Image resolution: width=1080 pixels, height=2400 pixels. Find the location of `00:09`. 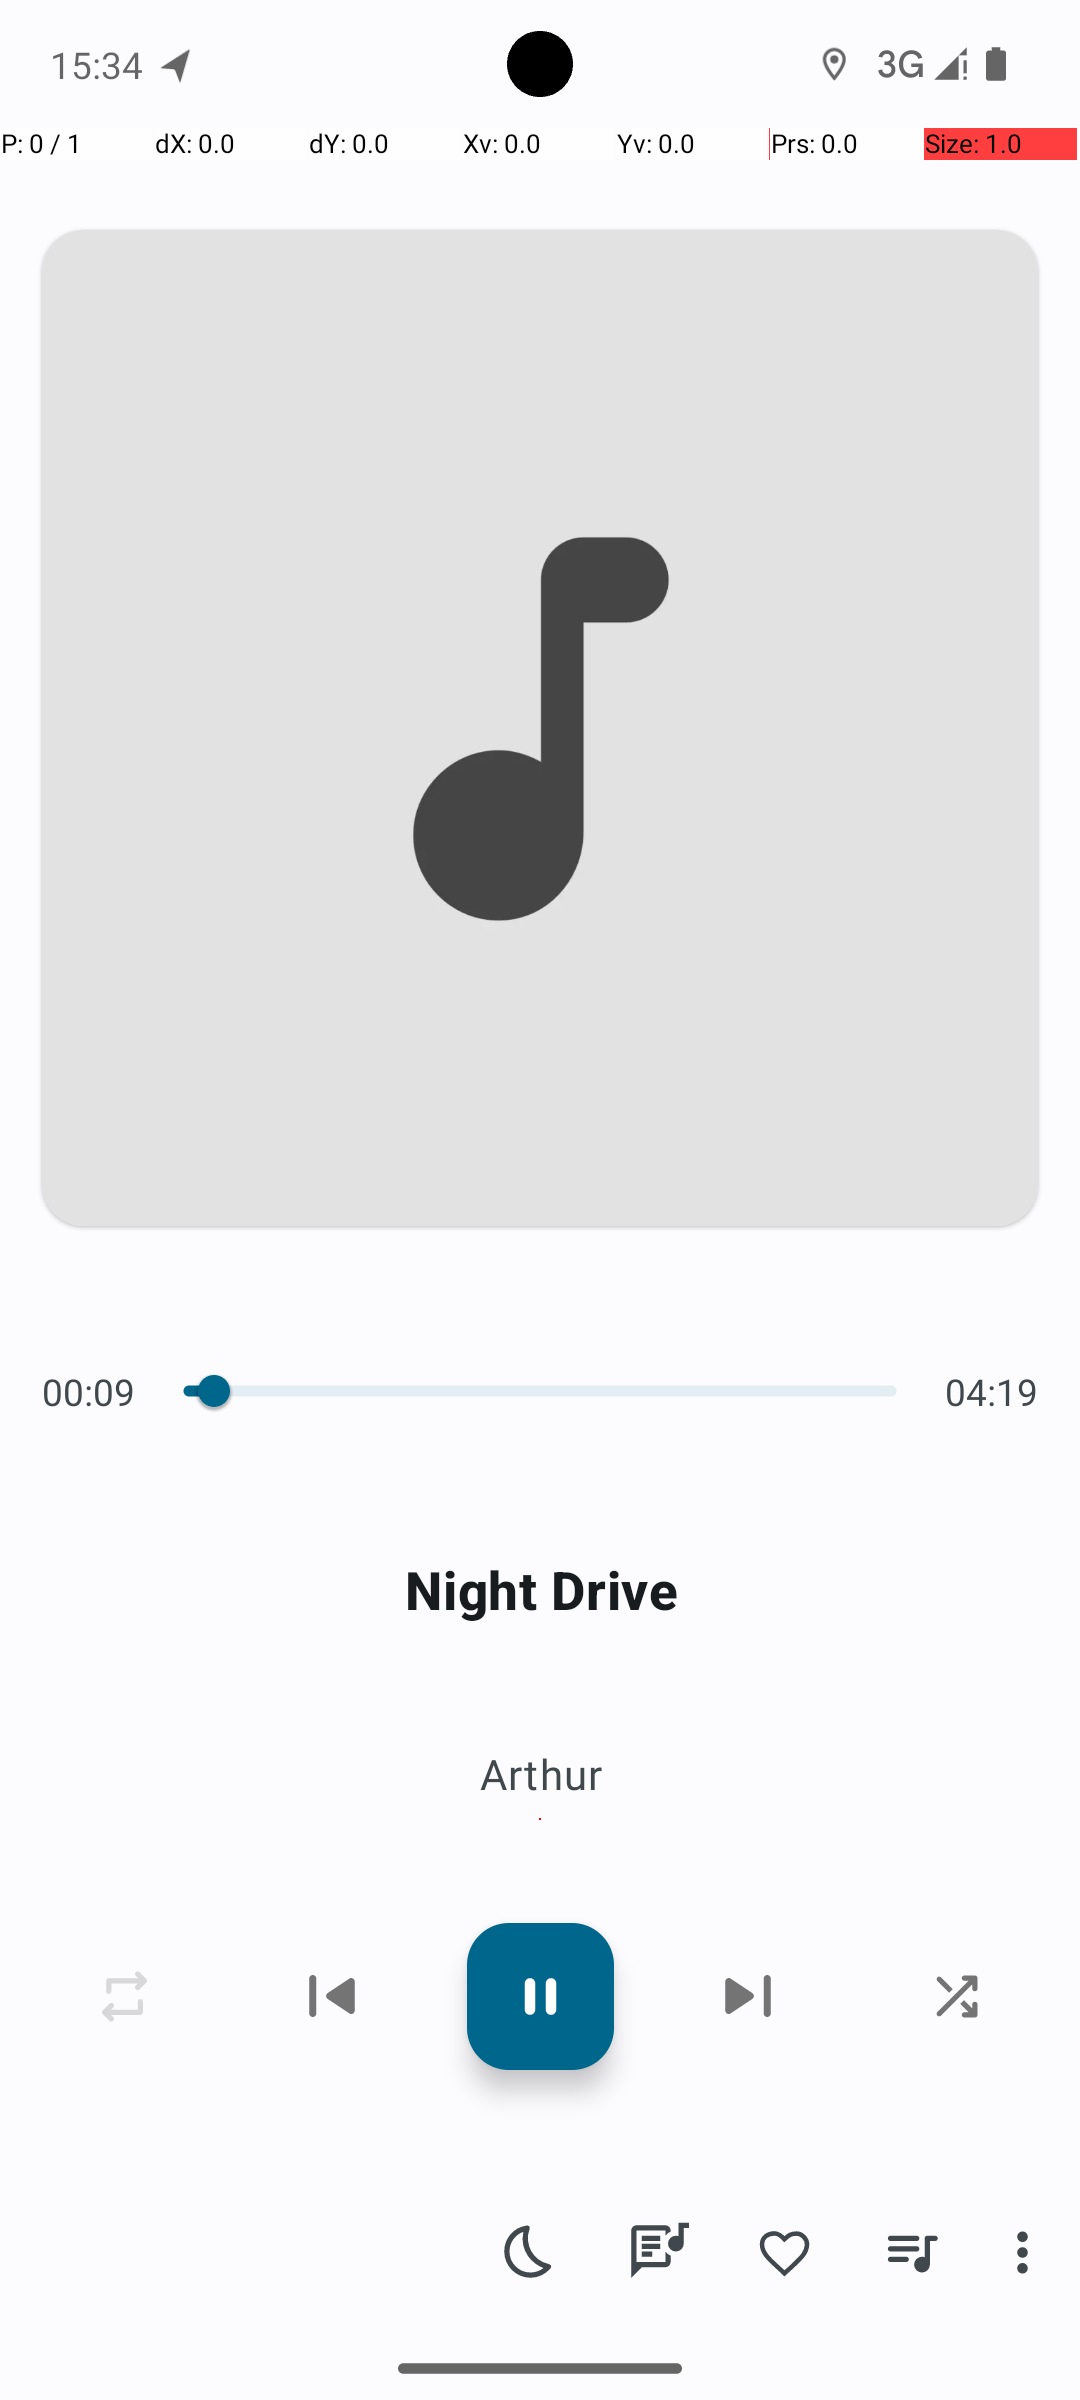

00:09 is located at coordinates (94, 1392).